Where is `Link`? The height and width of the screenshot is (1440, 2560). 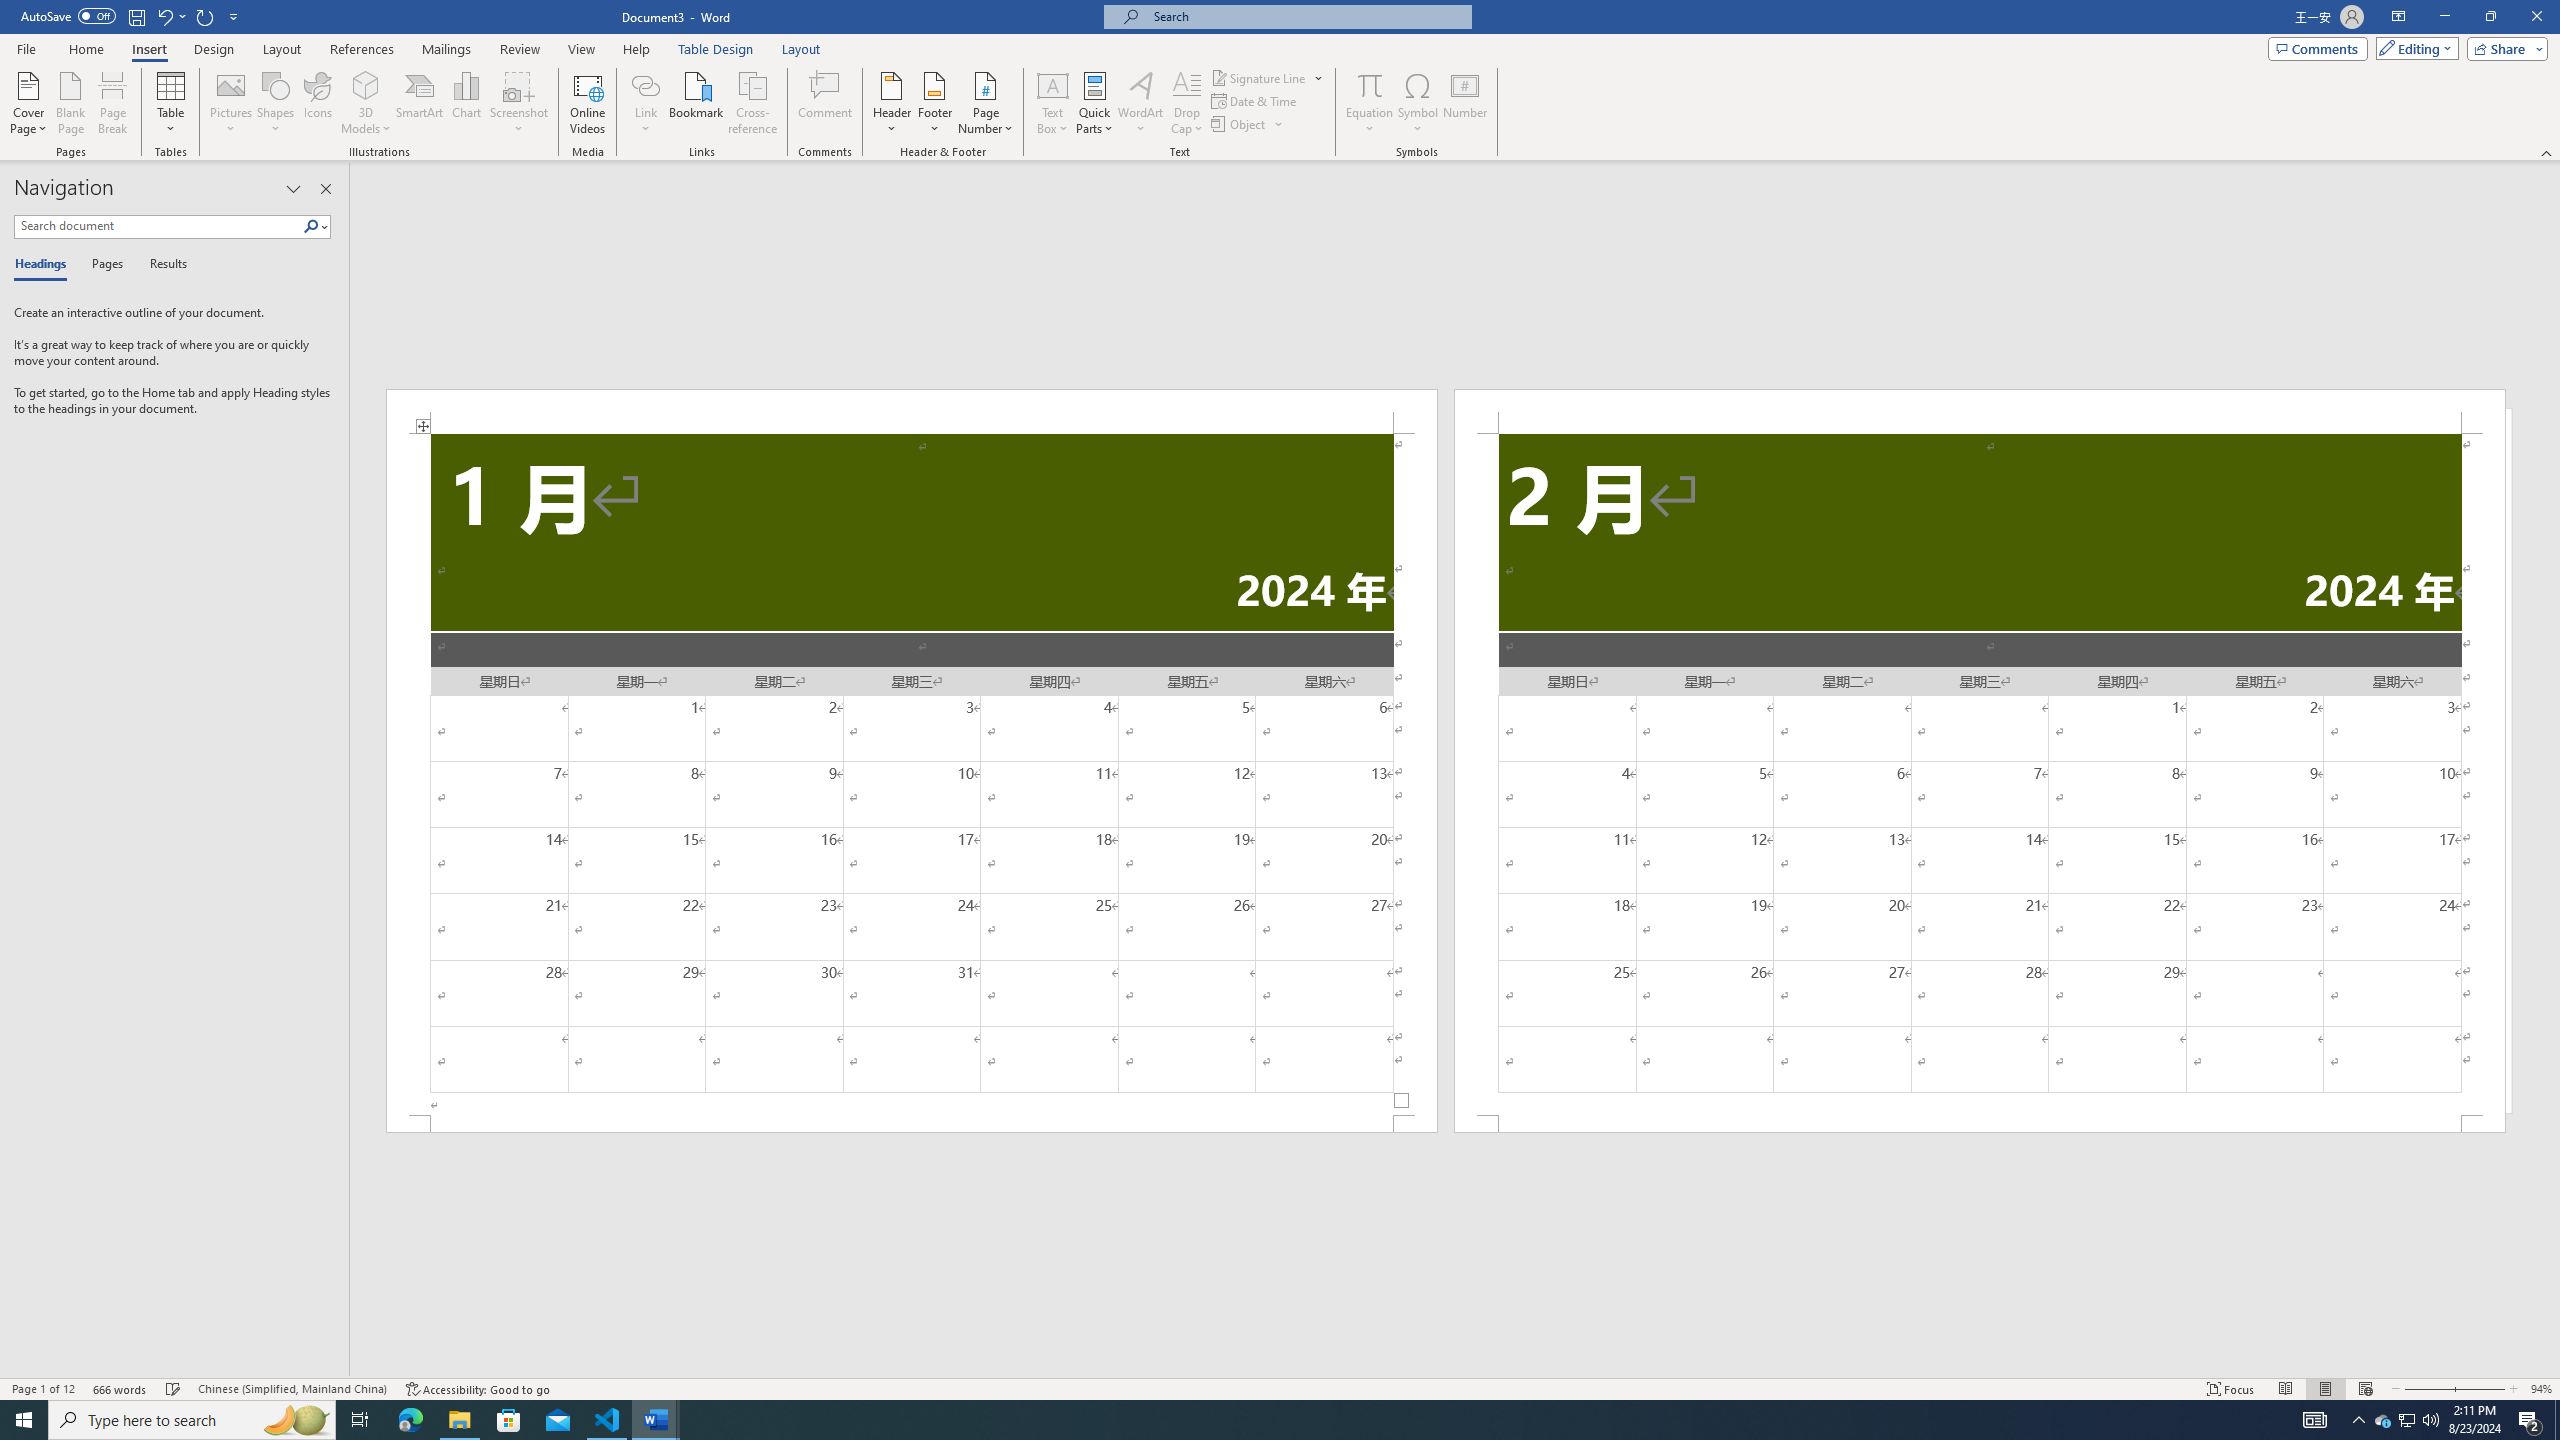
Link is located at coordinates (646, 85).